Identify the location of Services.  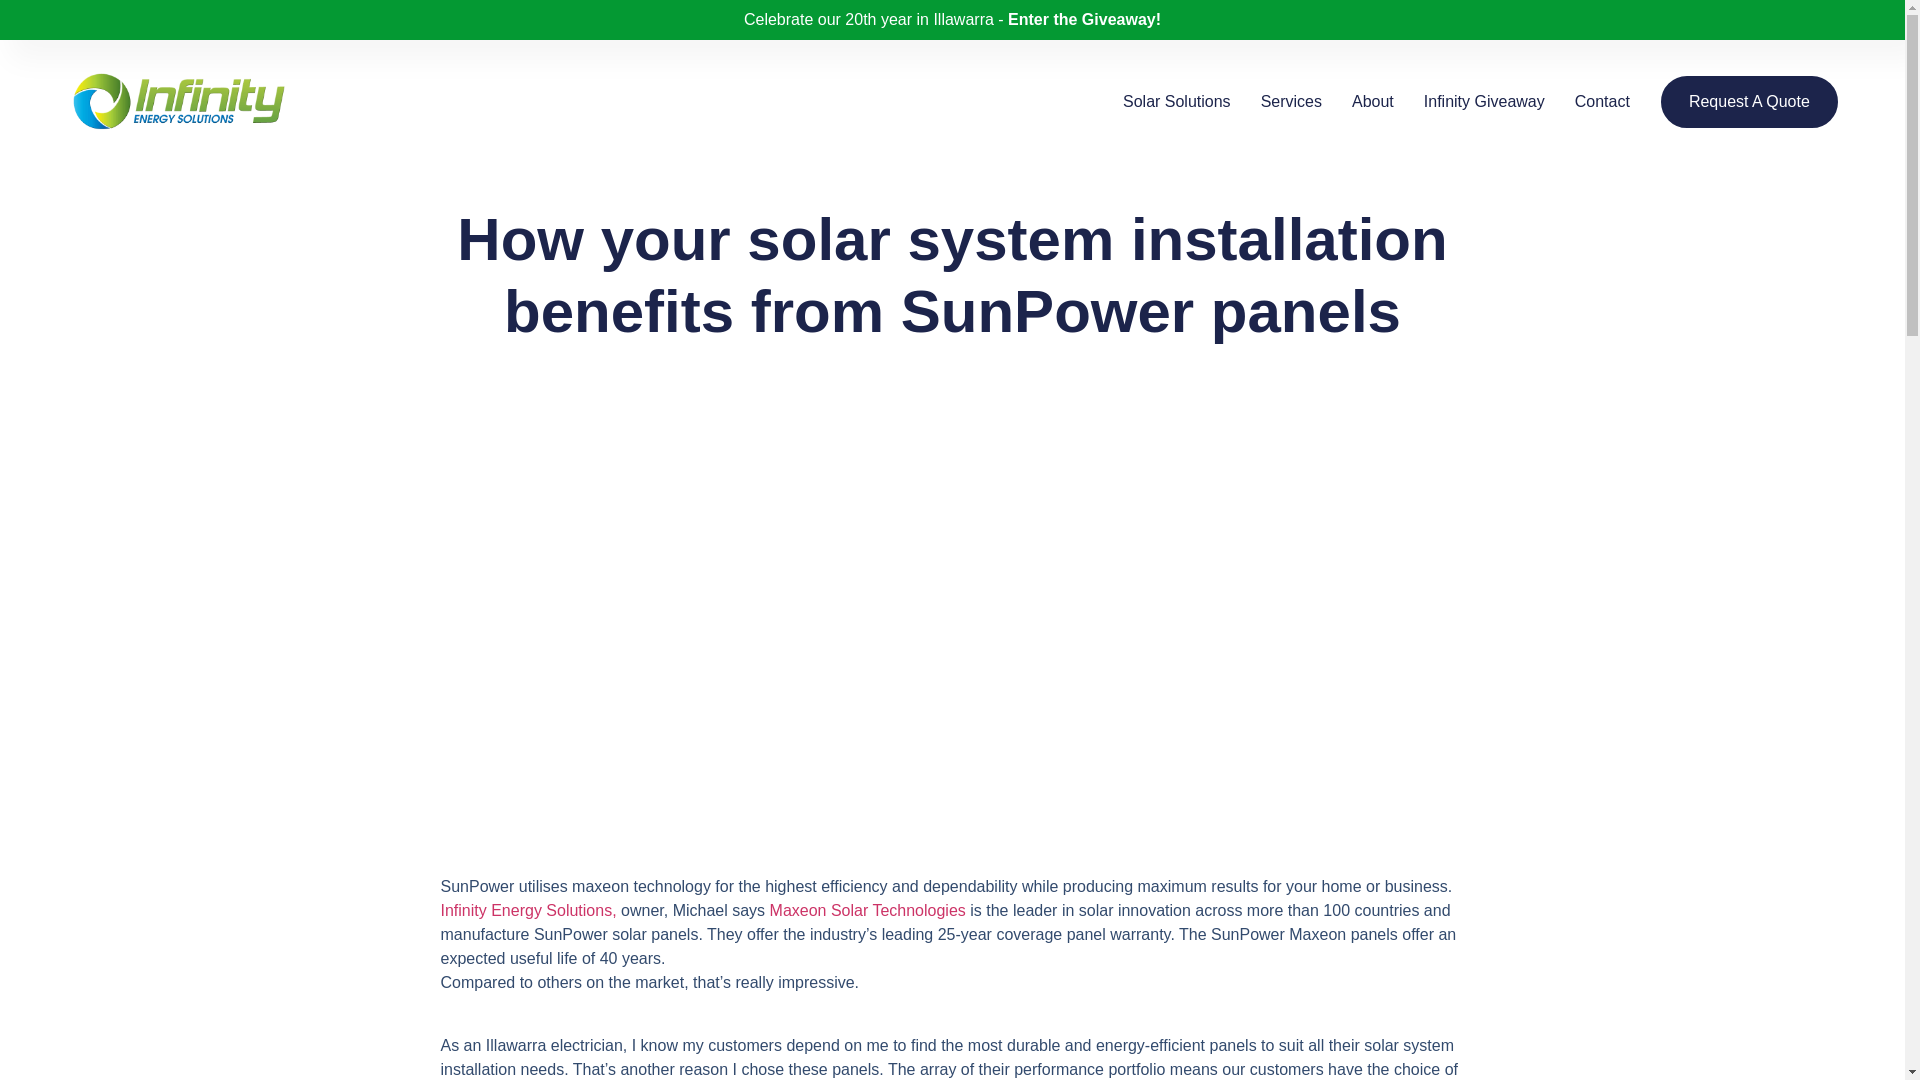
(1292, 101).